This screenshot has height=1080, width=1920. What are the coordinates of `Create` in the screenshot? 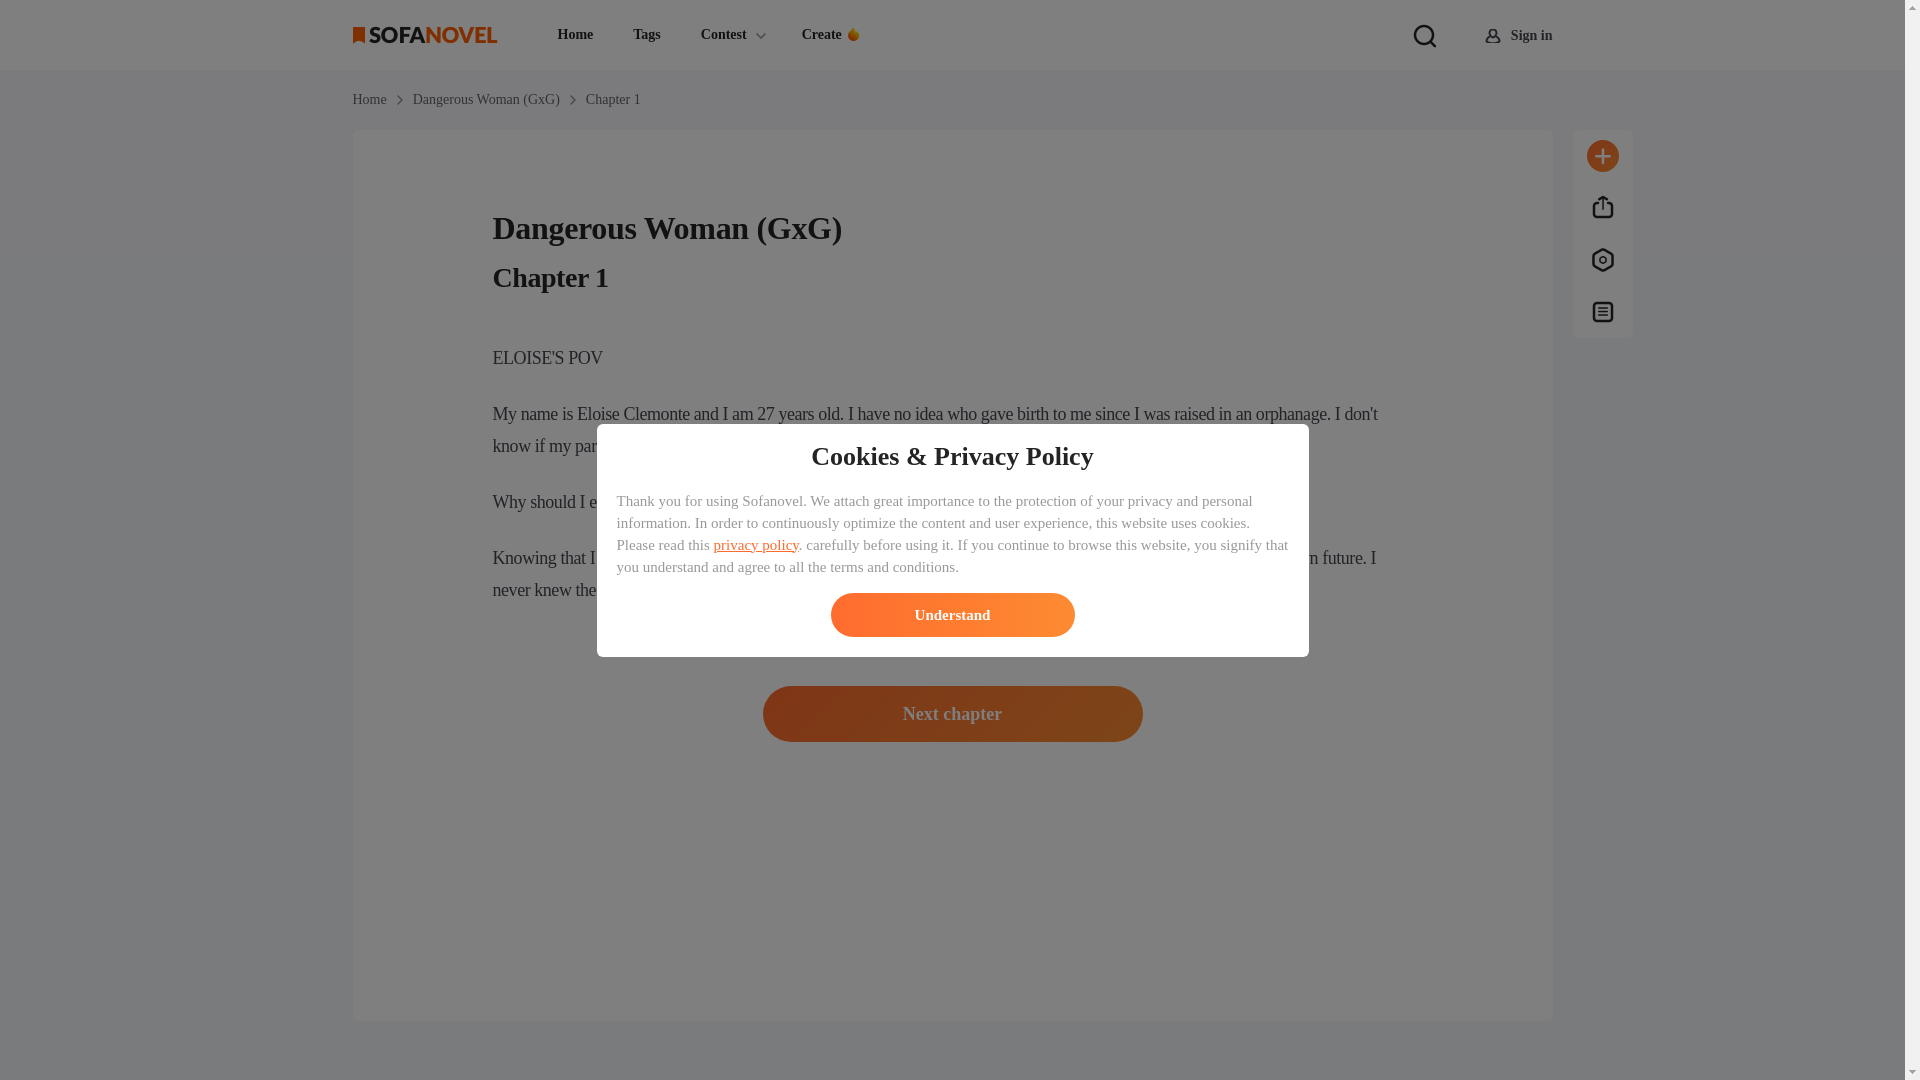 It's located at (832, 52).